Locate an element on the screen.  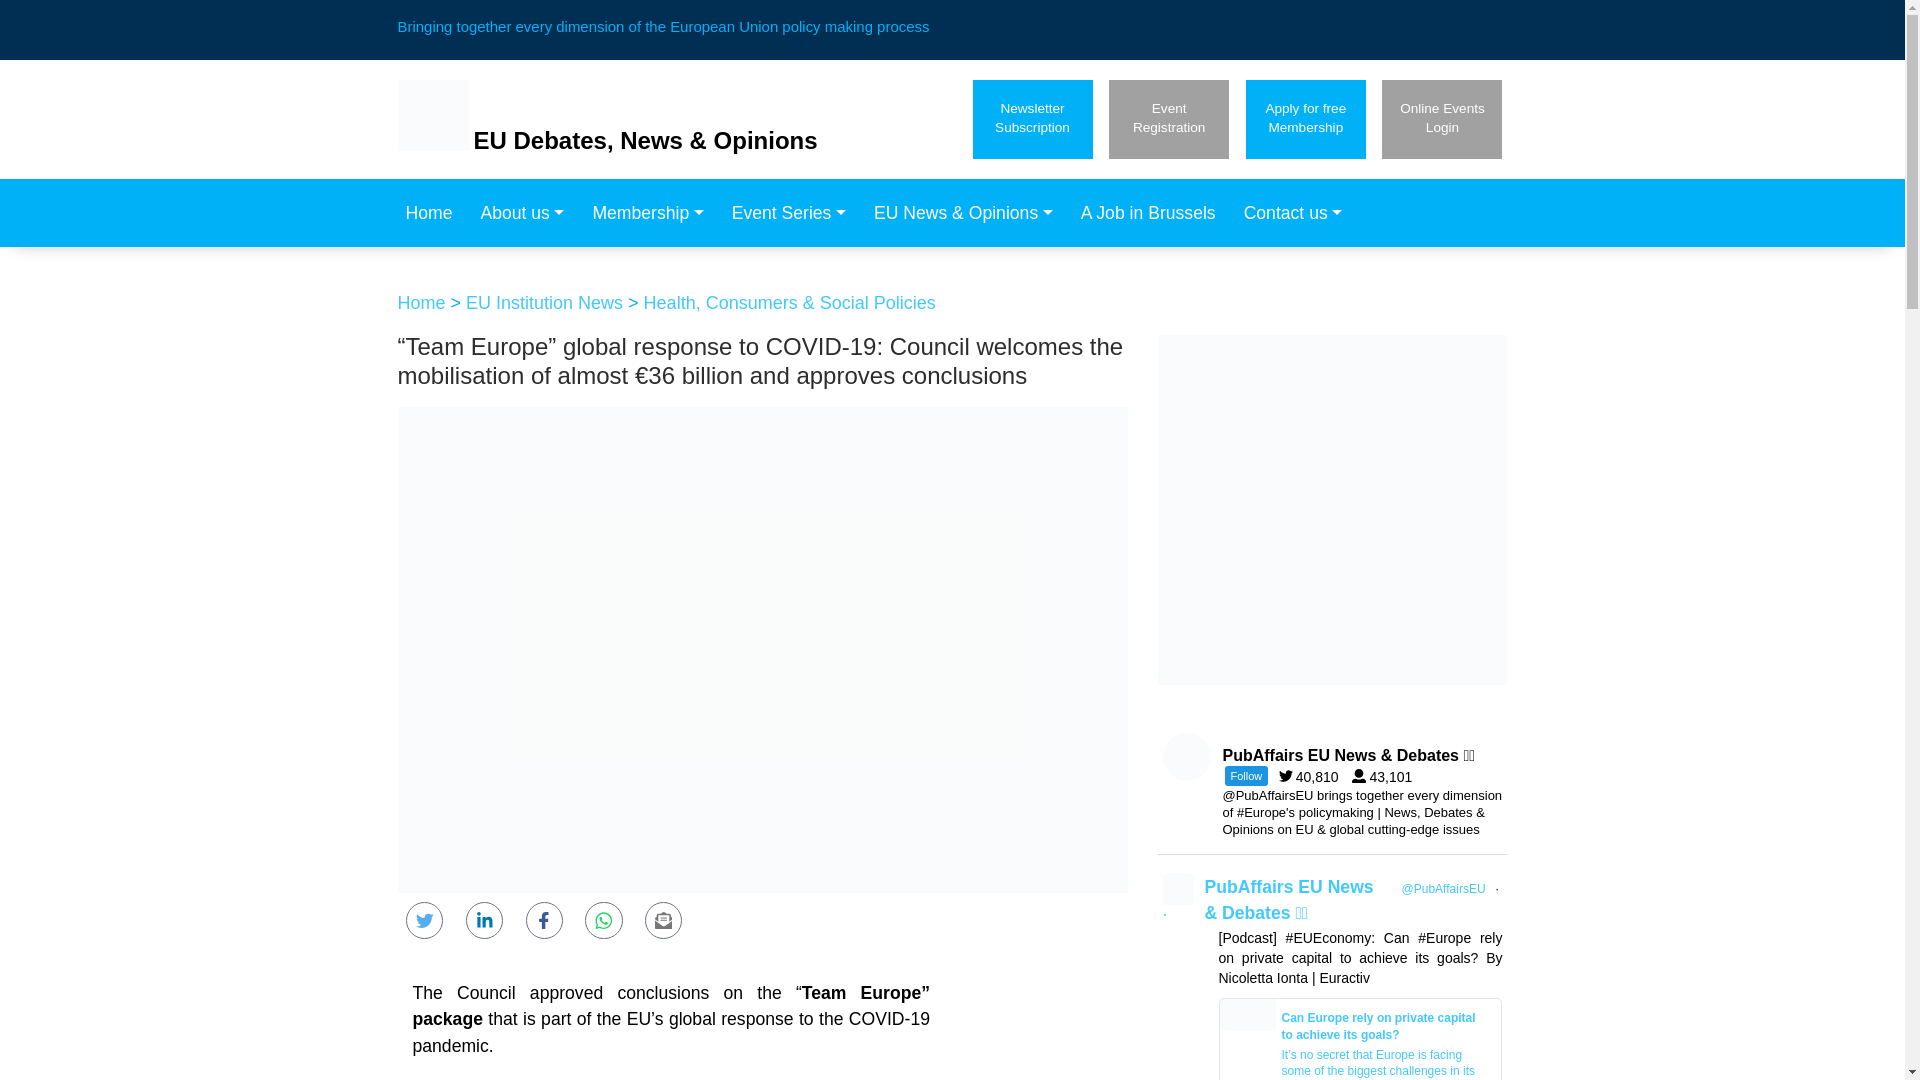
40,810 Tweets is located at coordinates (1386, 776).